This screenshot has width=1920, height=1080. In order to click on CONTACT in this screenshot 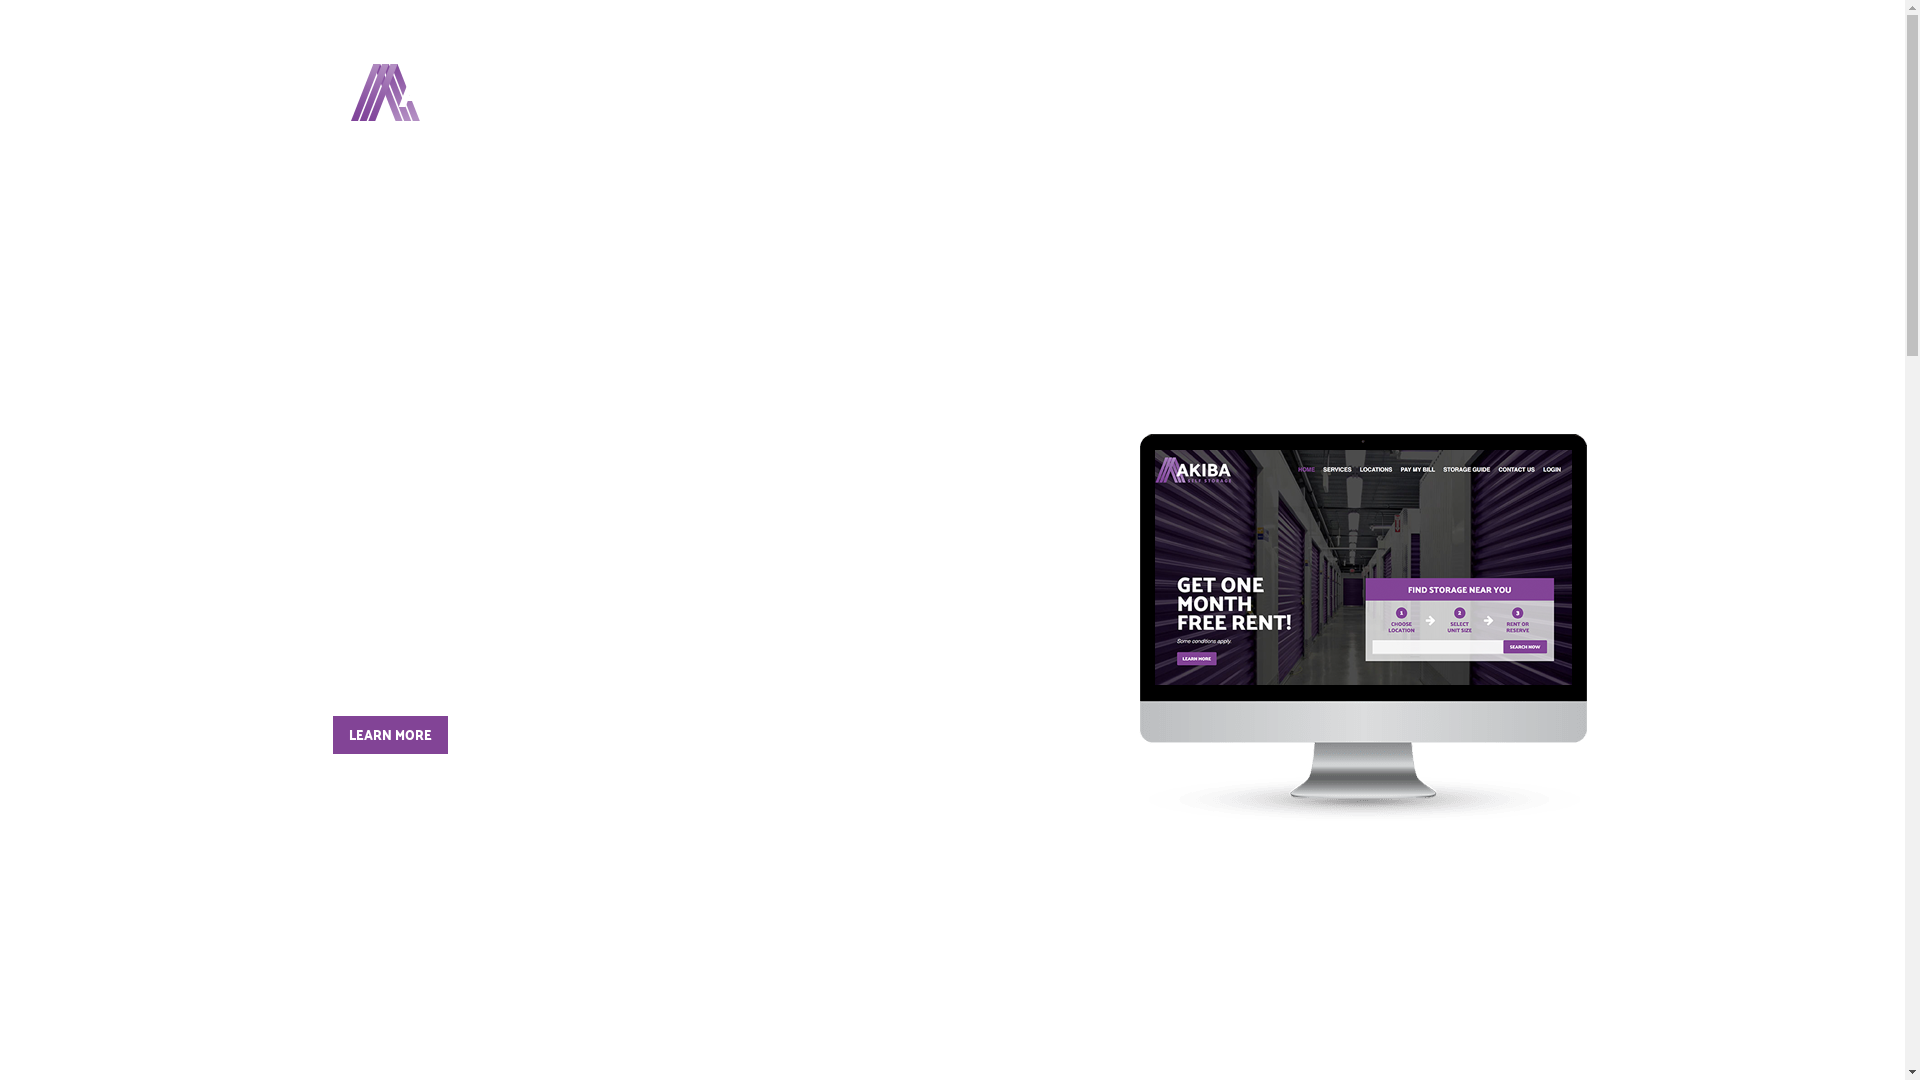, I will do `click(1372, 92)`.